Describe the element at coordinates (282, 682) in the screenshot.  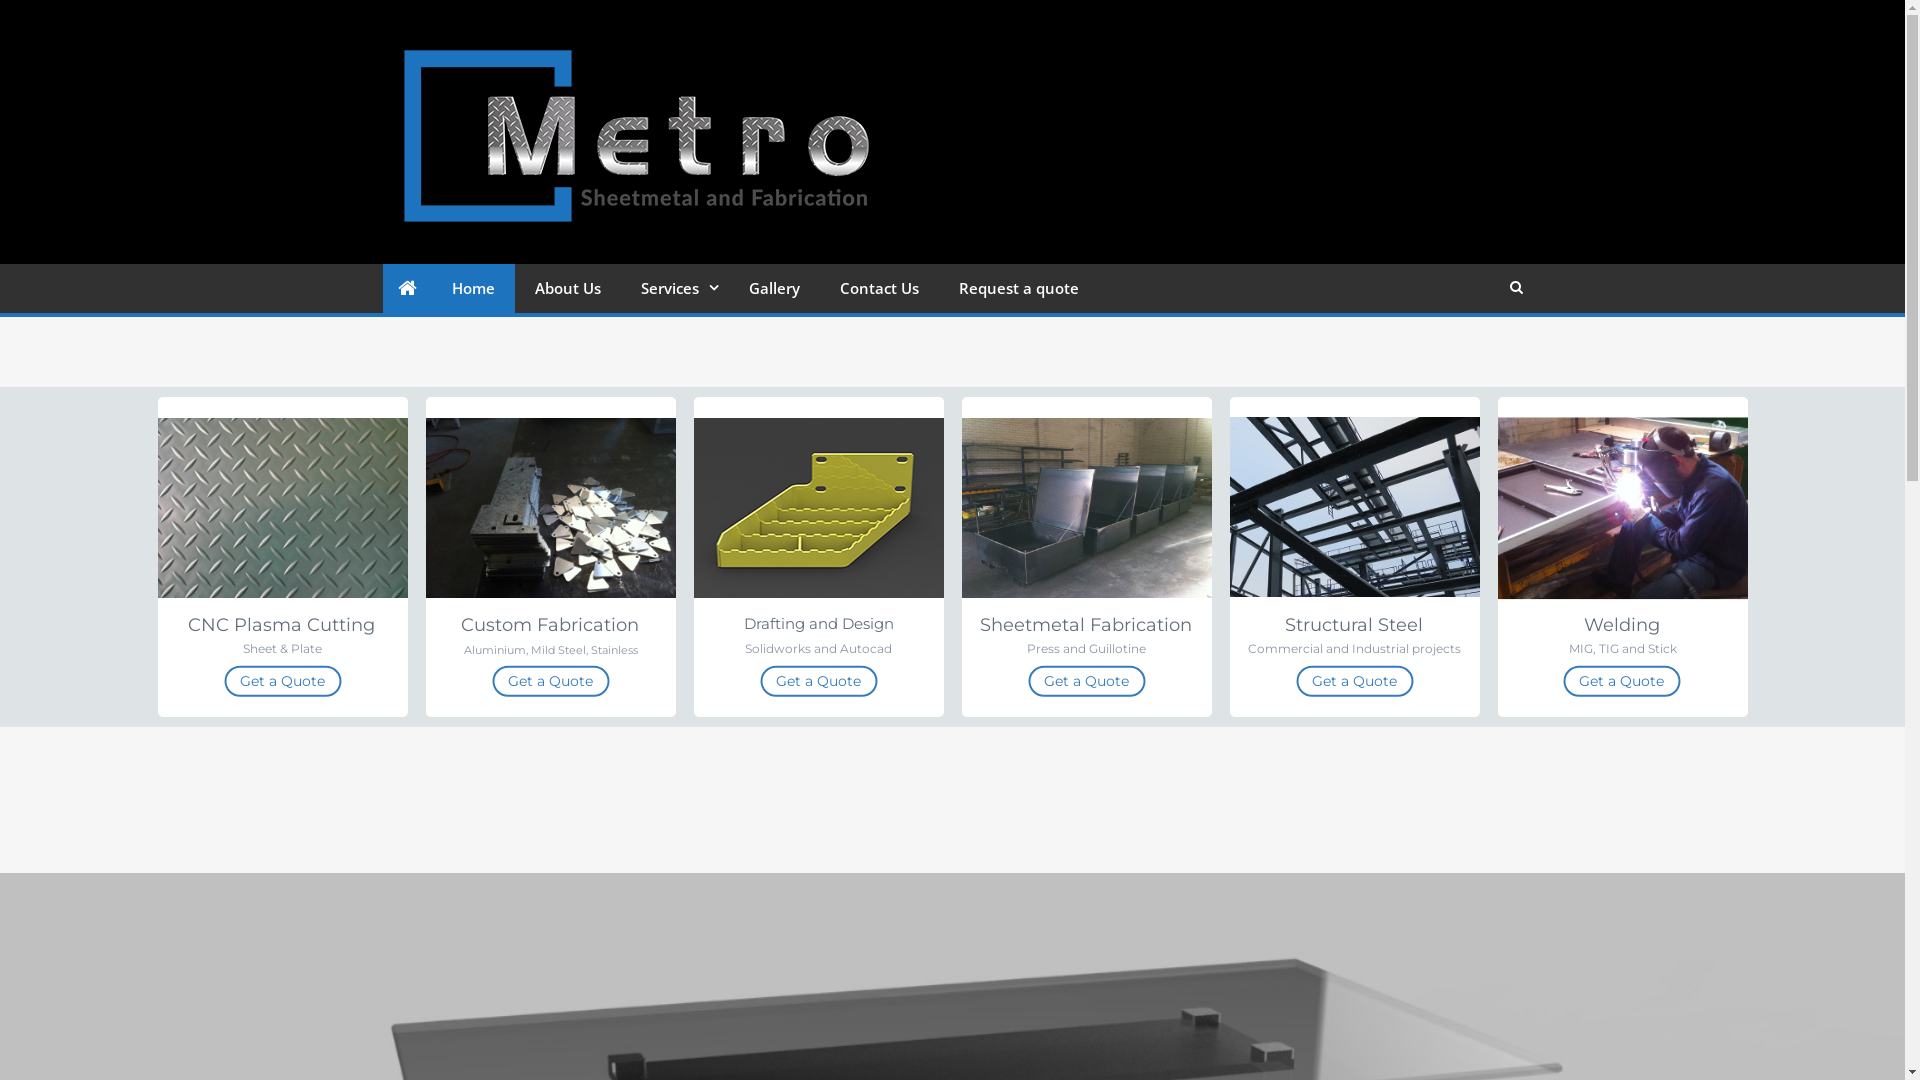
I see `Get a Quote` at that location.